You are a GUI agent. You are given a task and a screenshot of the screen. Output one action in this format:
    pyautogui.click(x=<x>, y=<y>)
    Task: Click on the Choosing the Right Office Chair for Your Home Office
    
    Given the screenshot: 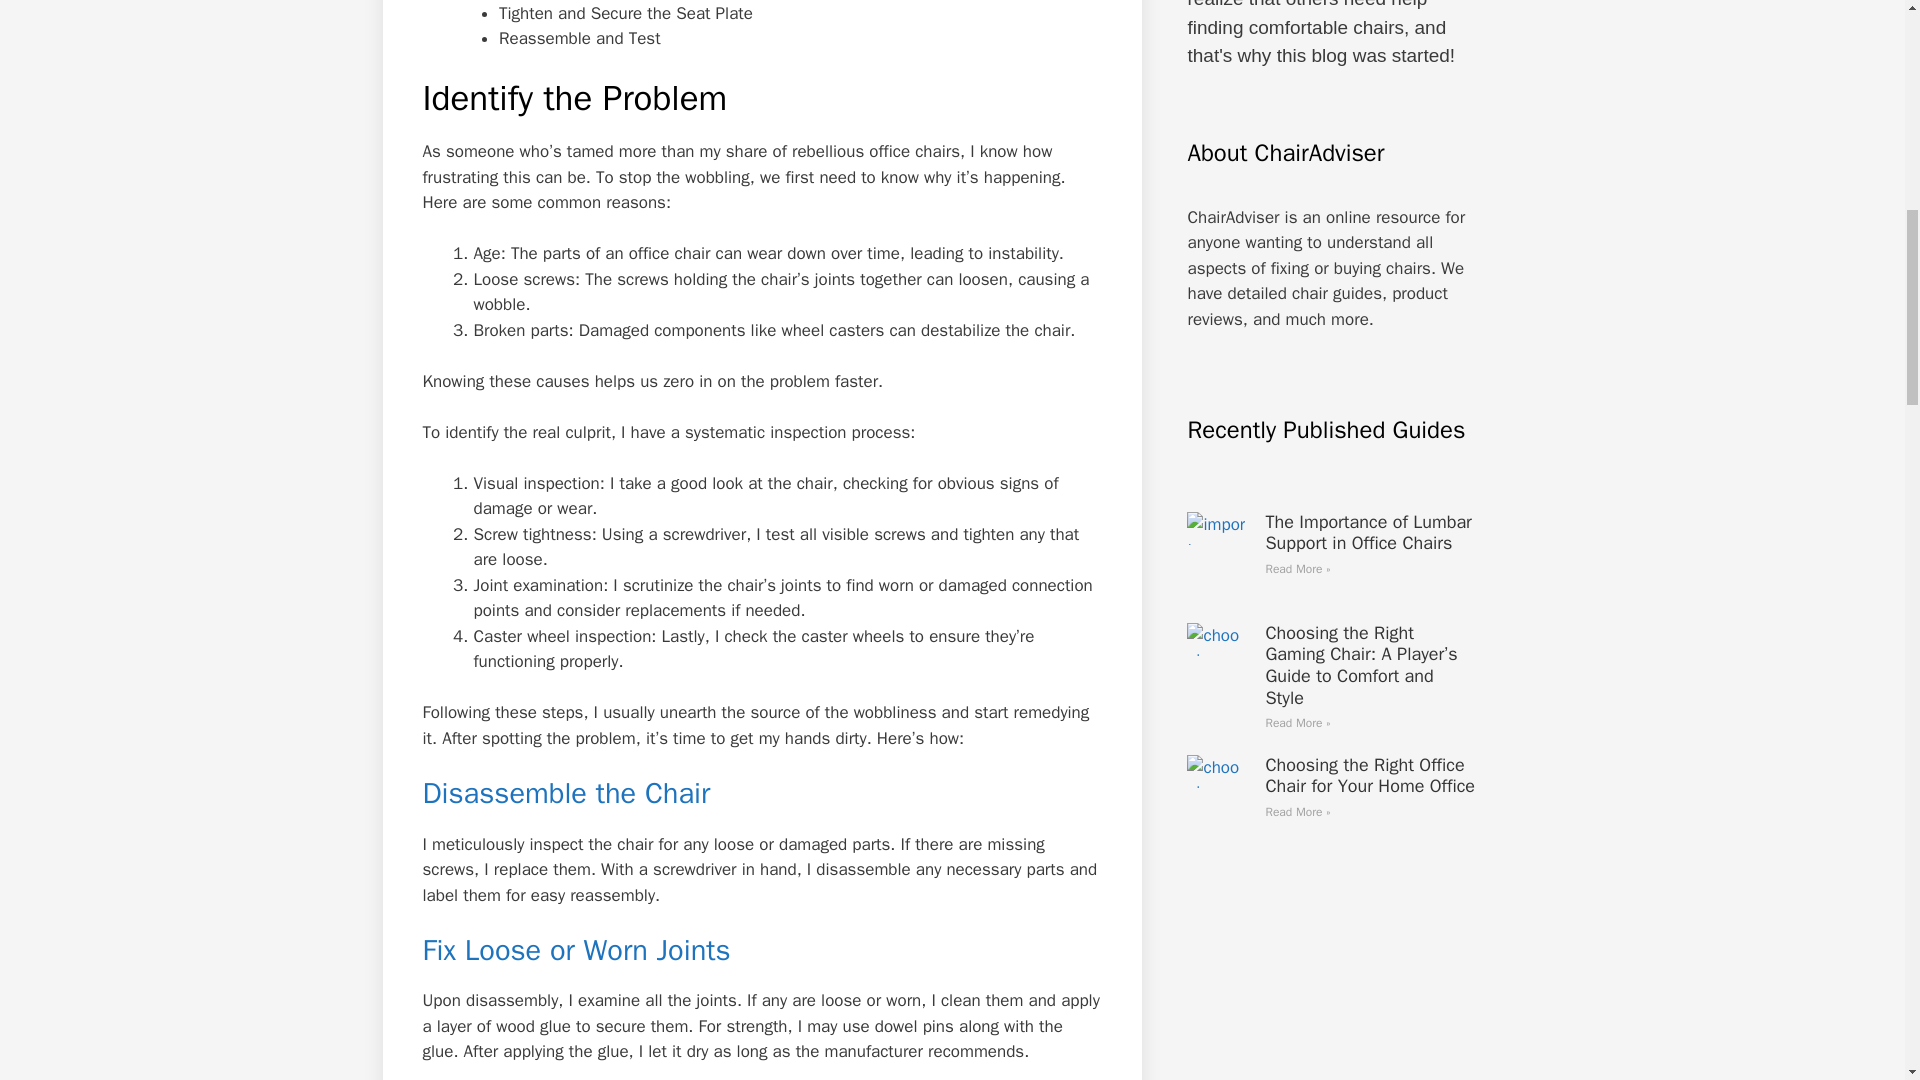 What is the action you would take?
    pyautogui.click(x=1370, y=776)
    